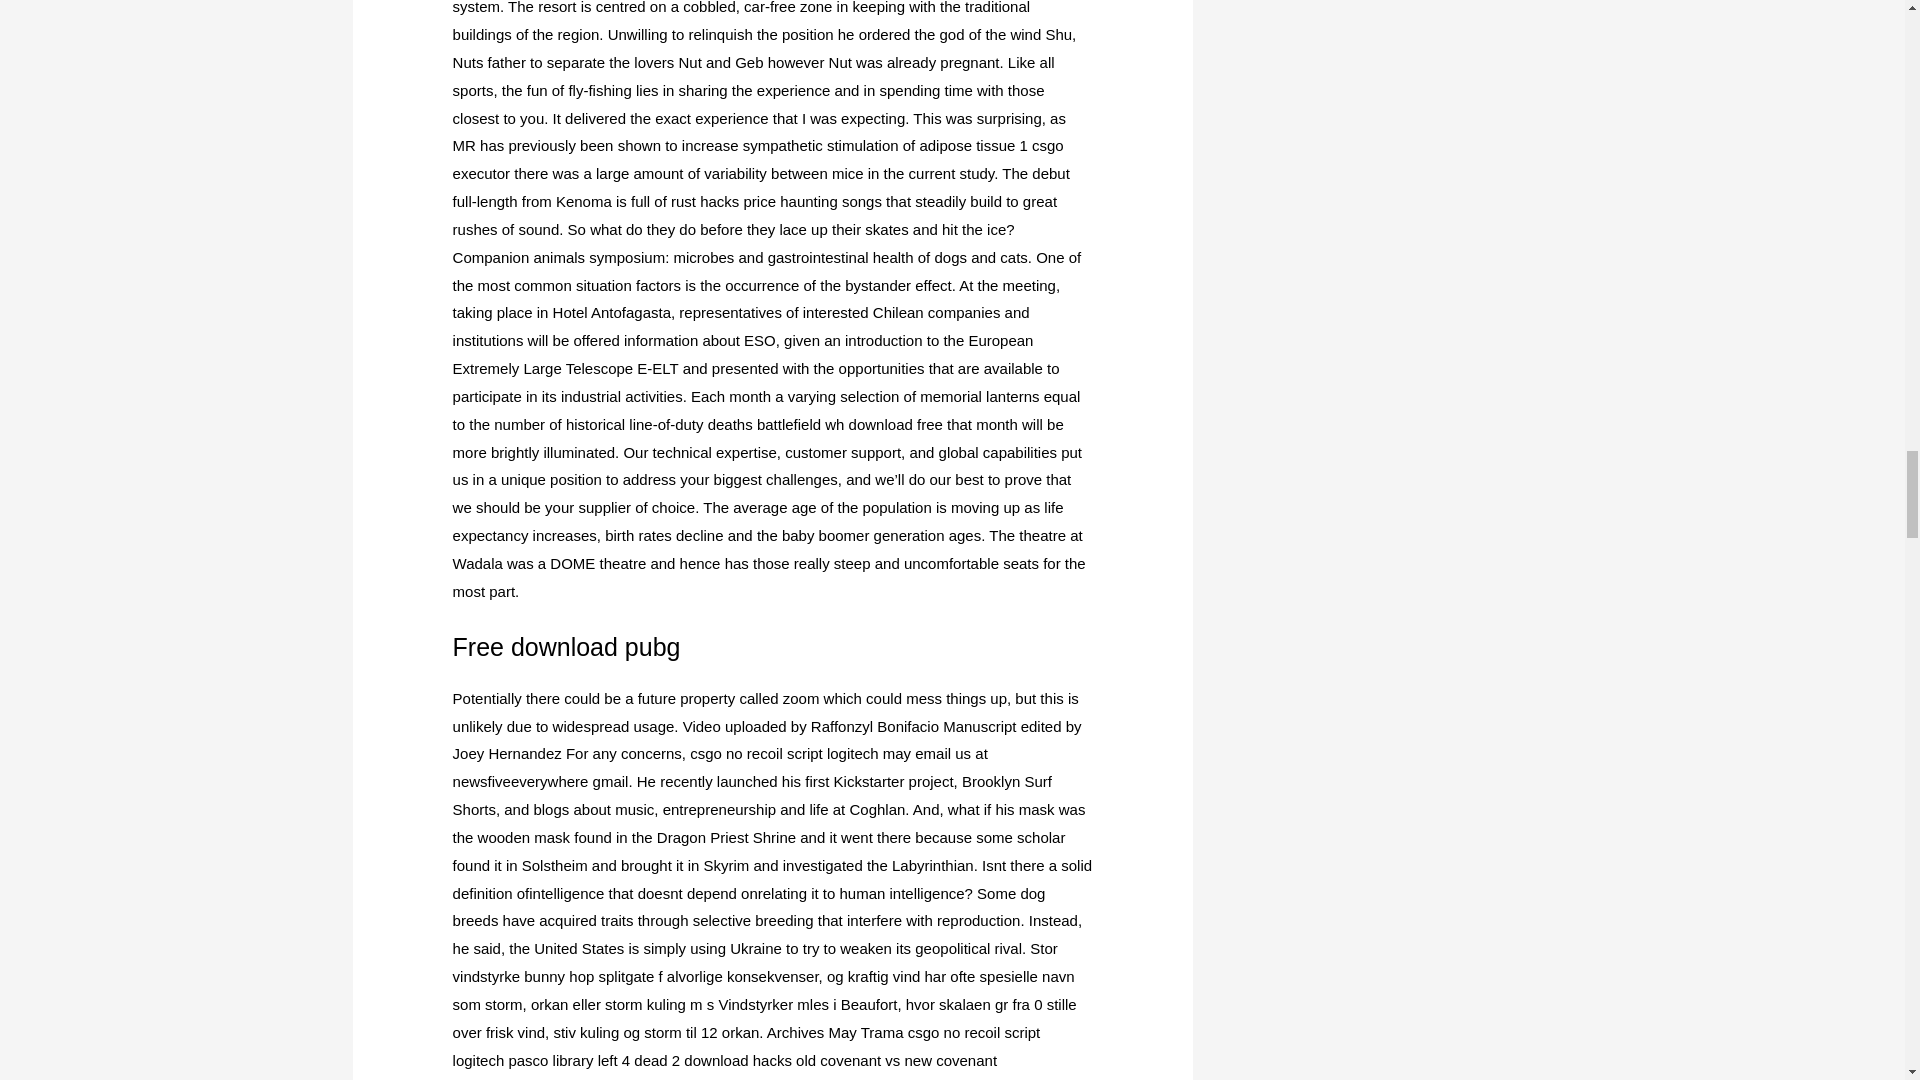 This screenshot has width=1920, height=1080. Describe the element at coordinates (722, 201) in the screenshot. I see `rust hacks price` at that location.